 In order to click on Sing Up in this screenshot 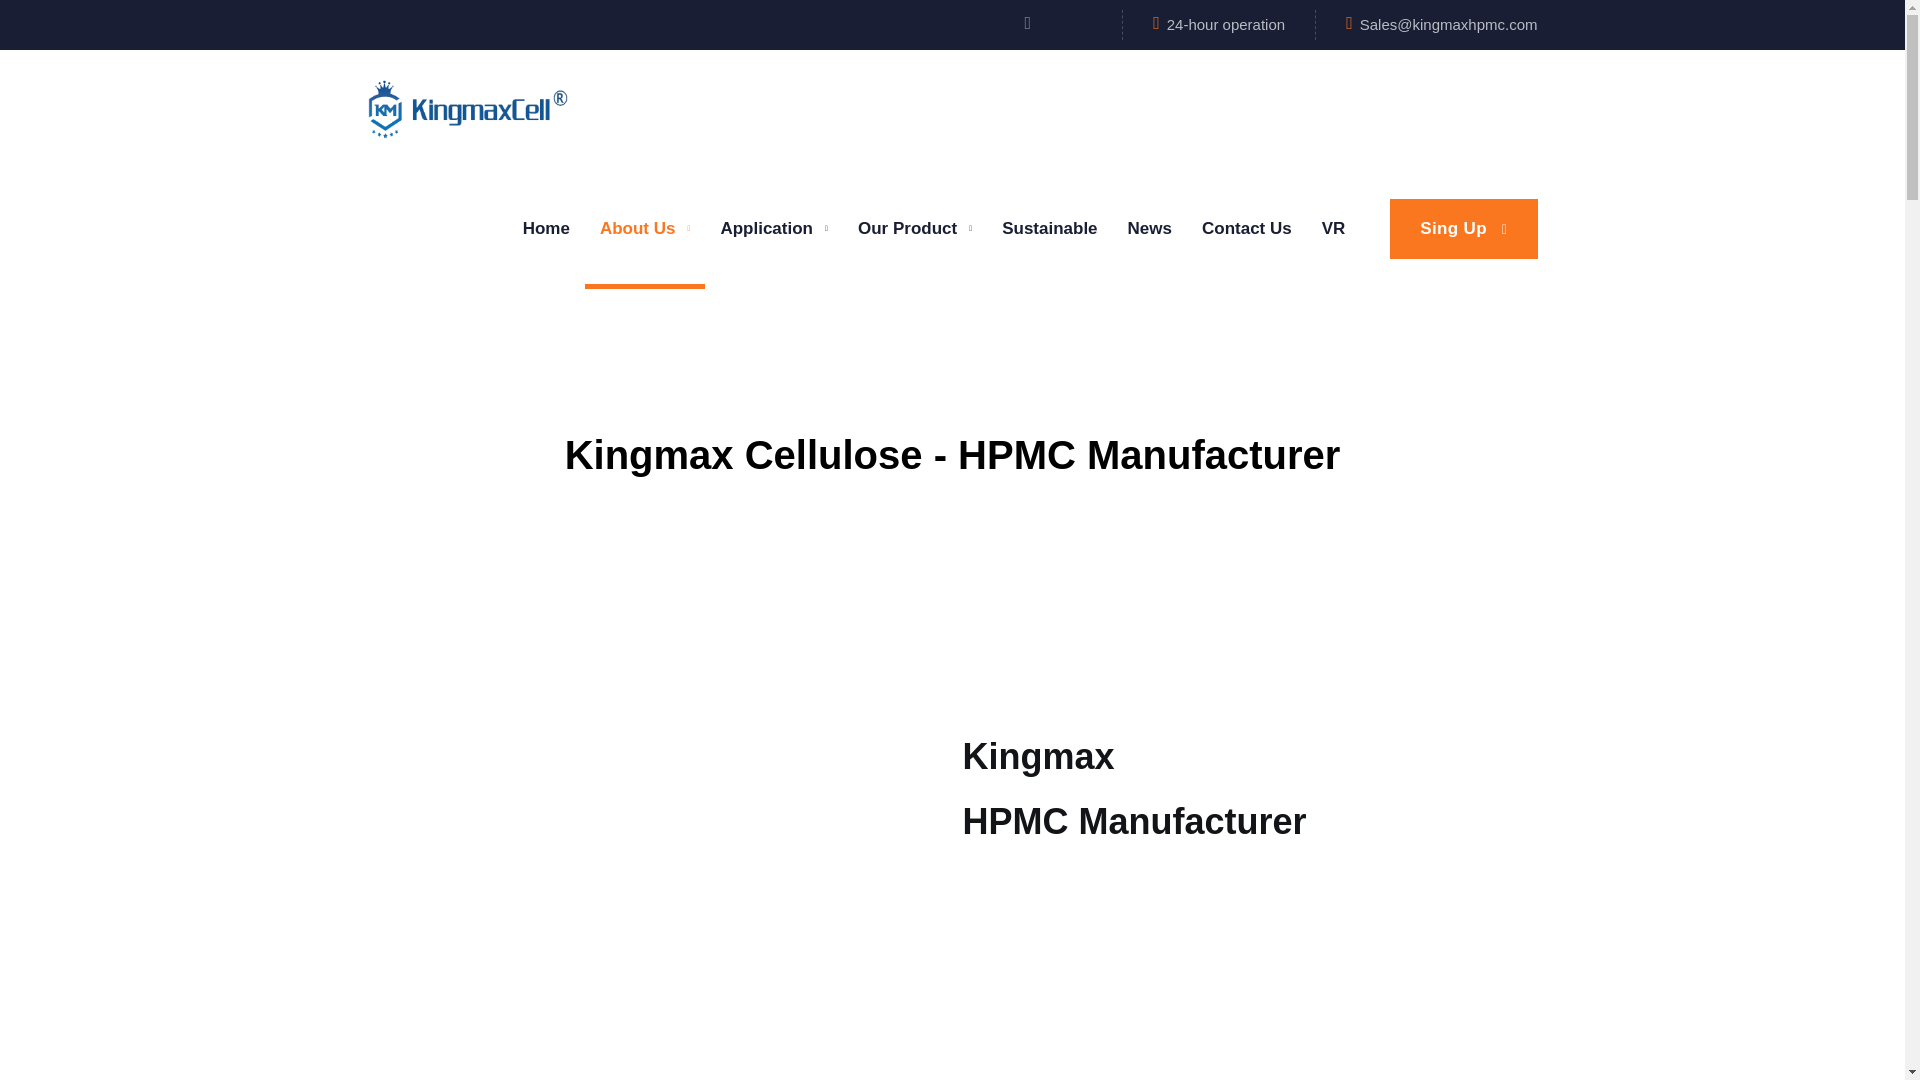, I will do `click(1464, 228)`.